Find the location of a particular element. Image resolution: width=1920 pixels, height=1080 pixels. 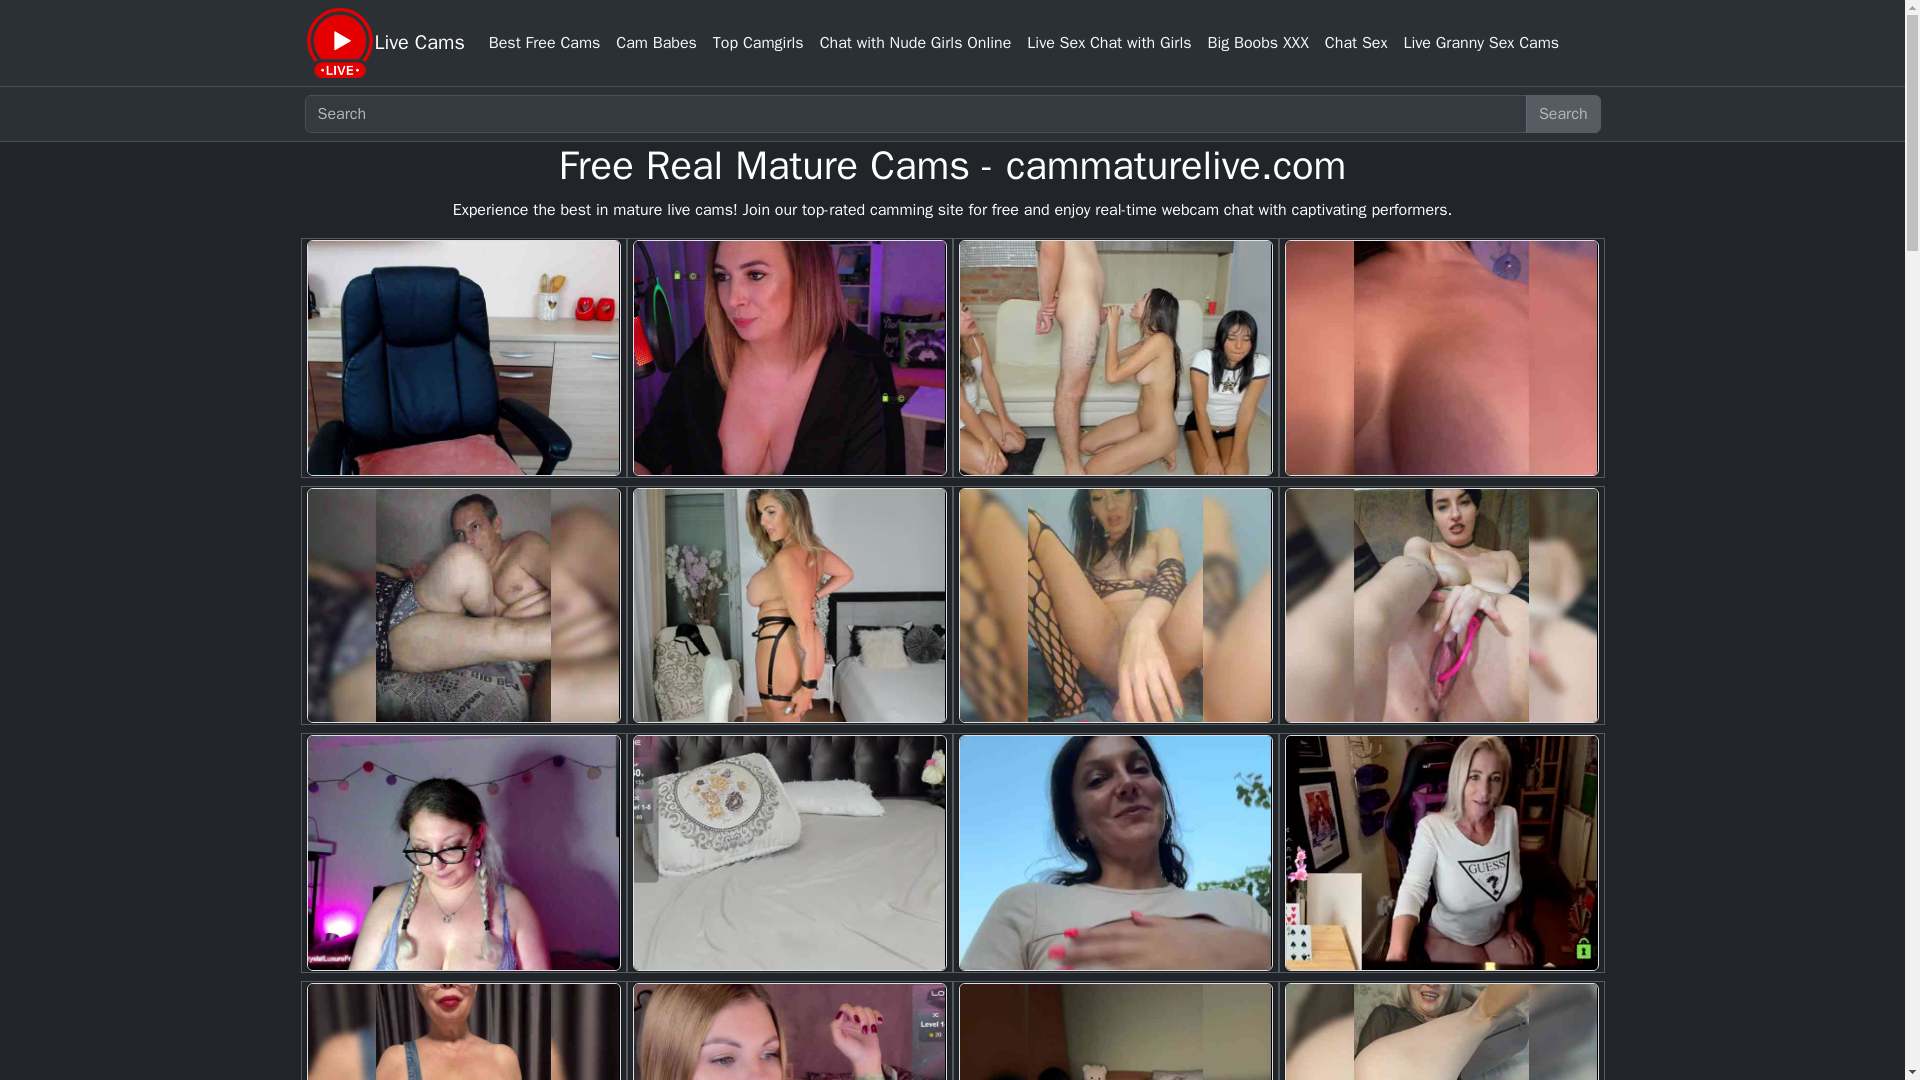

Live Granny Sex Cams is located at coordinates (1480, 42).